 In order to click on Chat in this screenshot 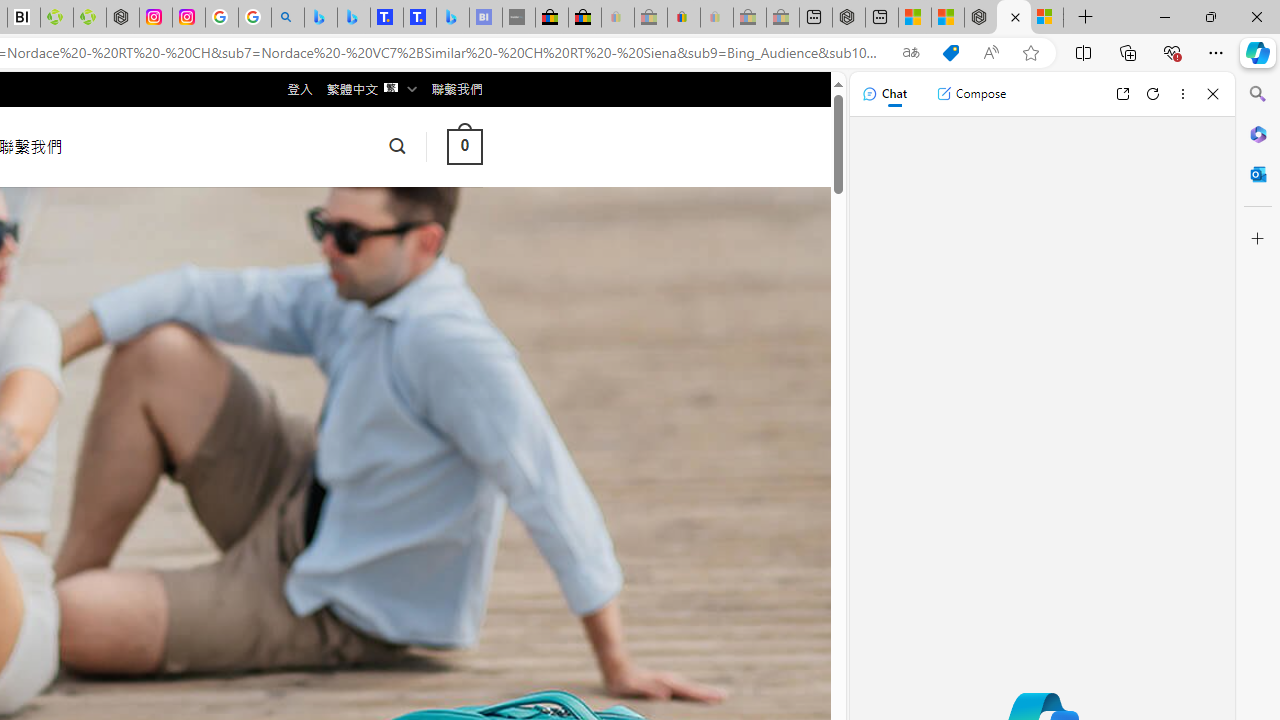, I will do `click(884, 94)`.